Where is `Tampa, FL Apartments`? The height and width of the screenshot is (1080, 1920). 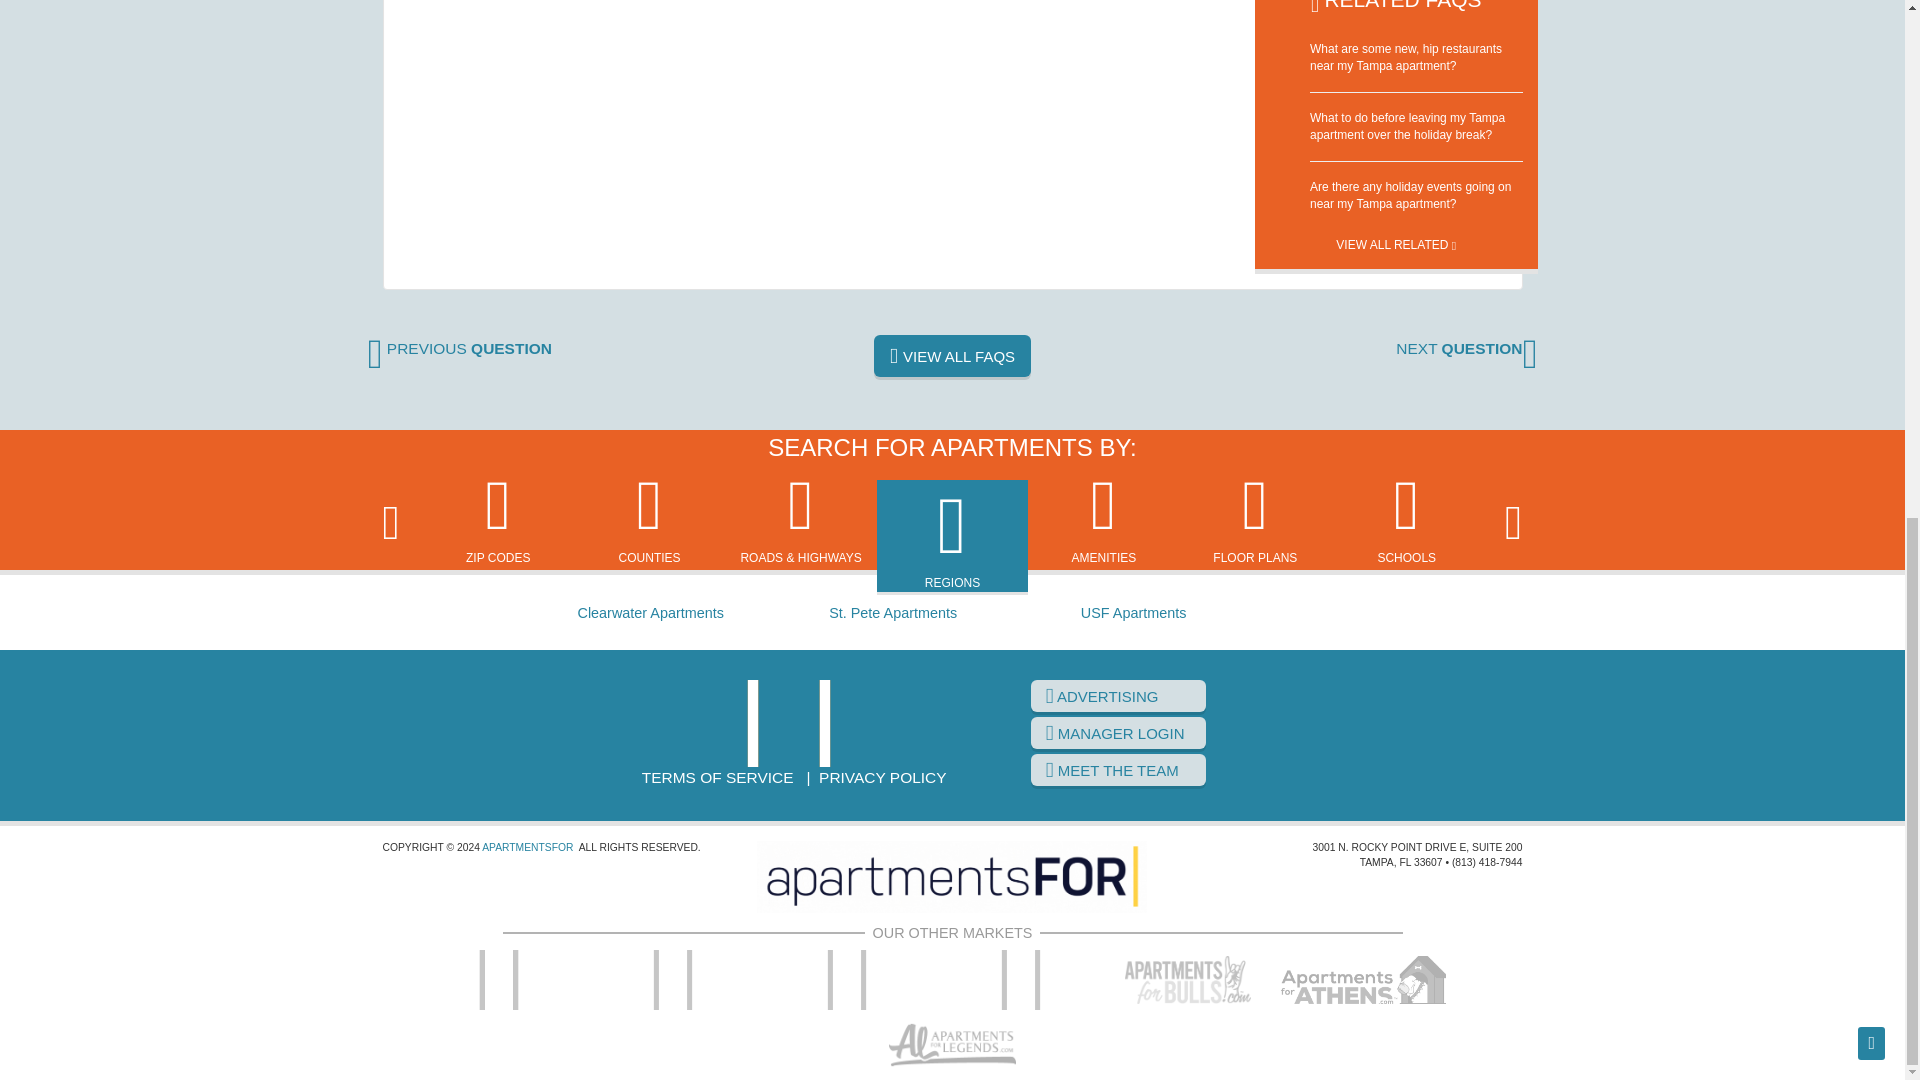 Tampa, FL Apartments is located at coordinates (794, 722).